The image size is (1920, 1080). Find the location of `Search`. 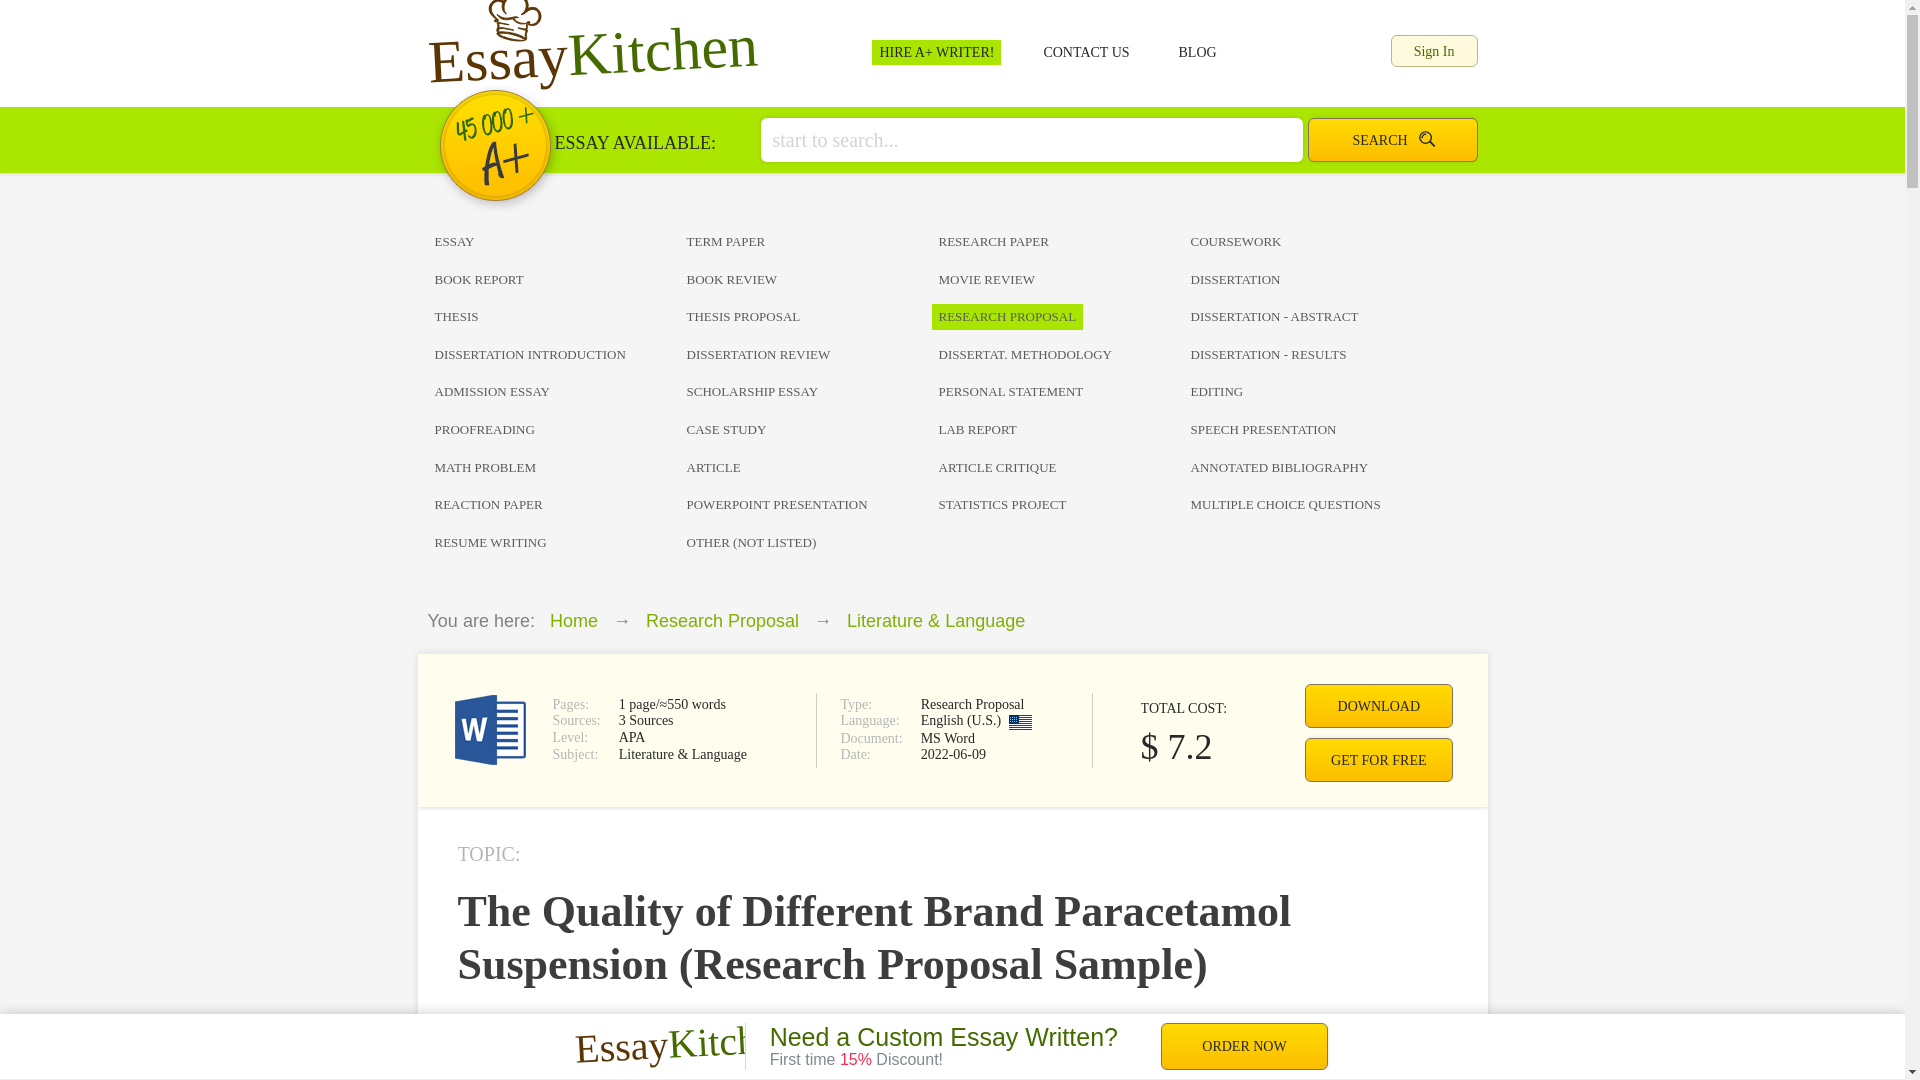

Search is located at coordinates (1392, 140).